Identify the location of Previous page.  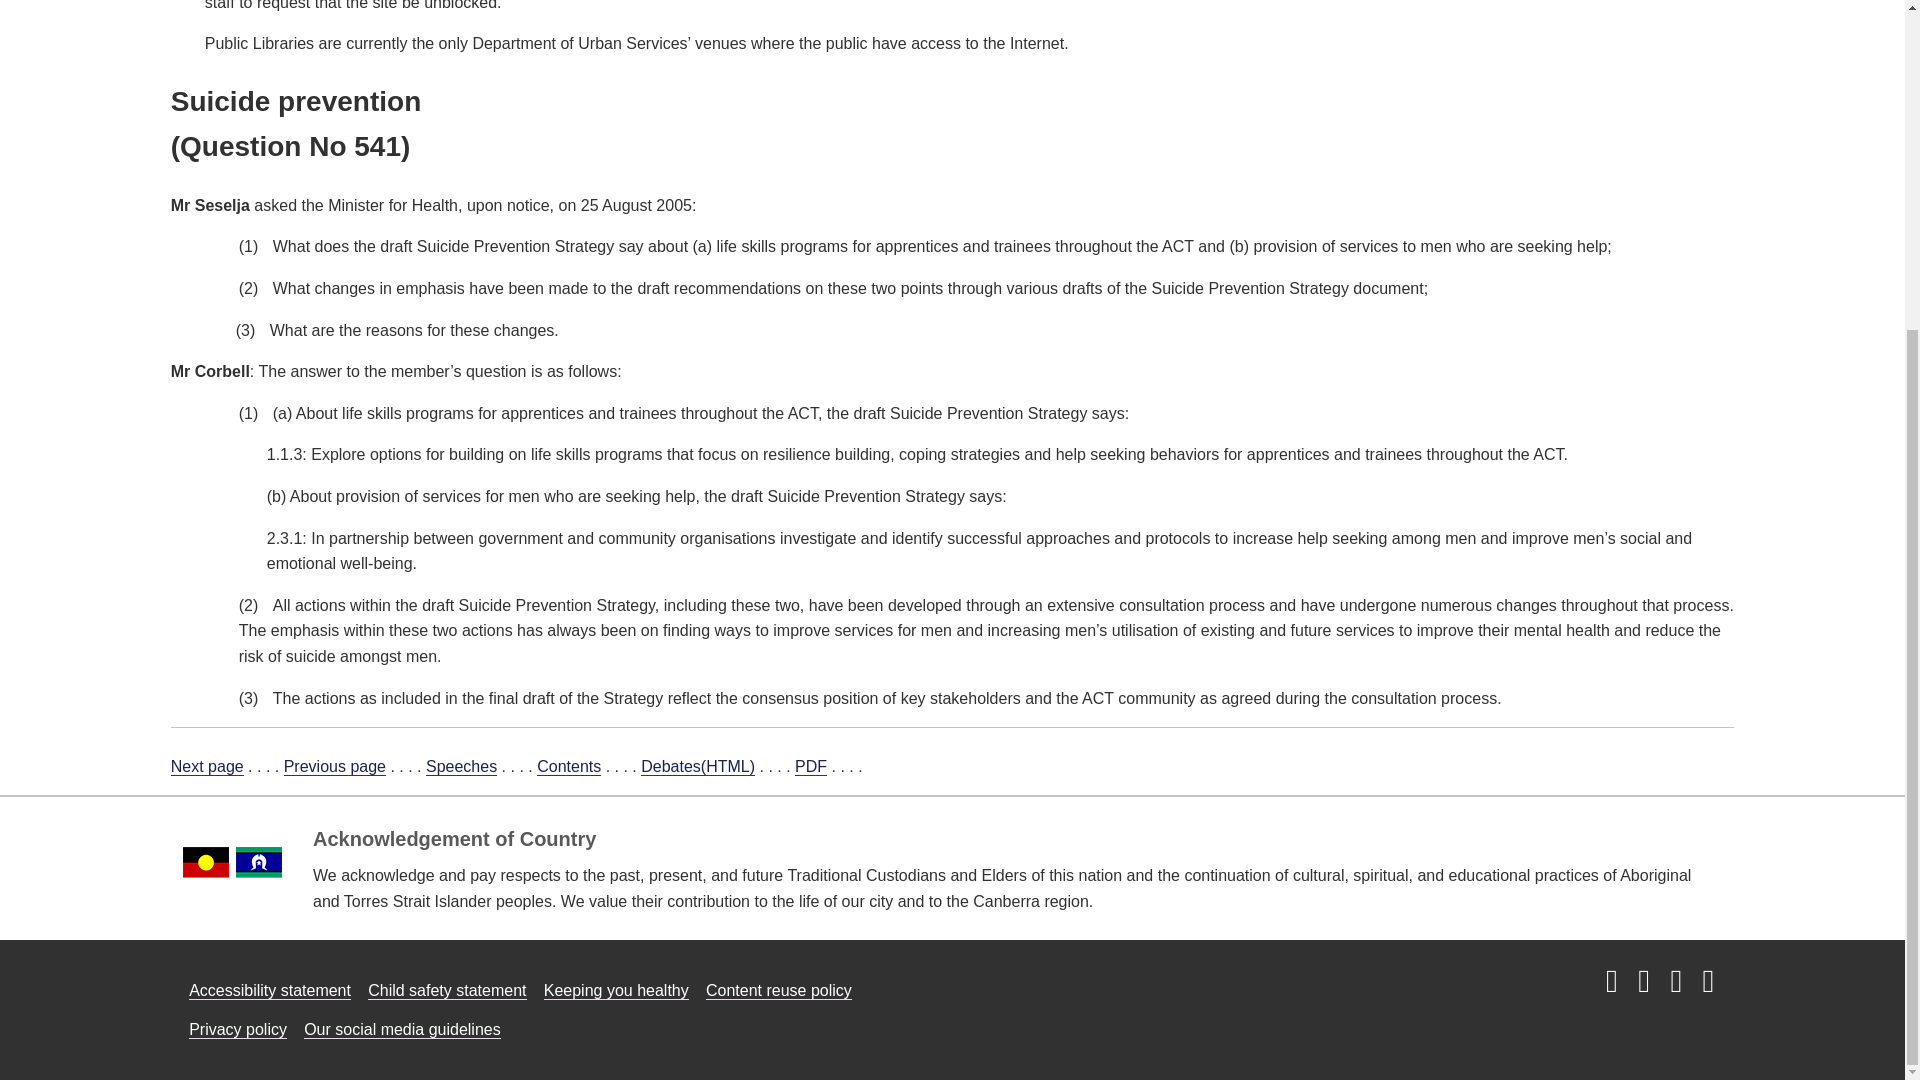
(334, 767).